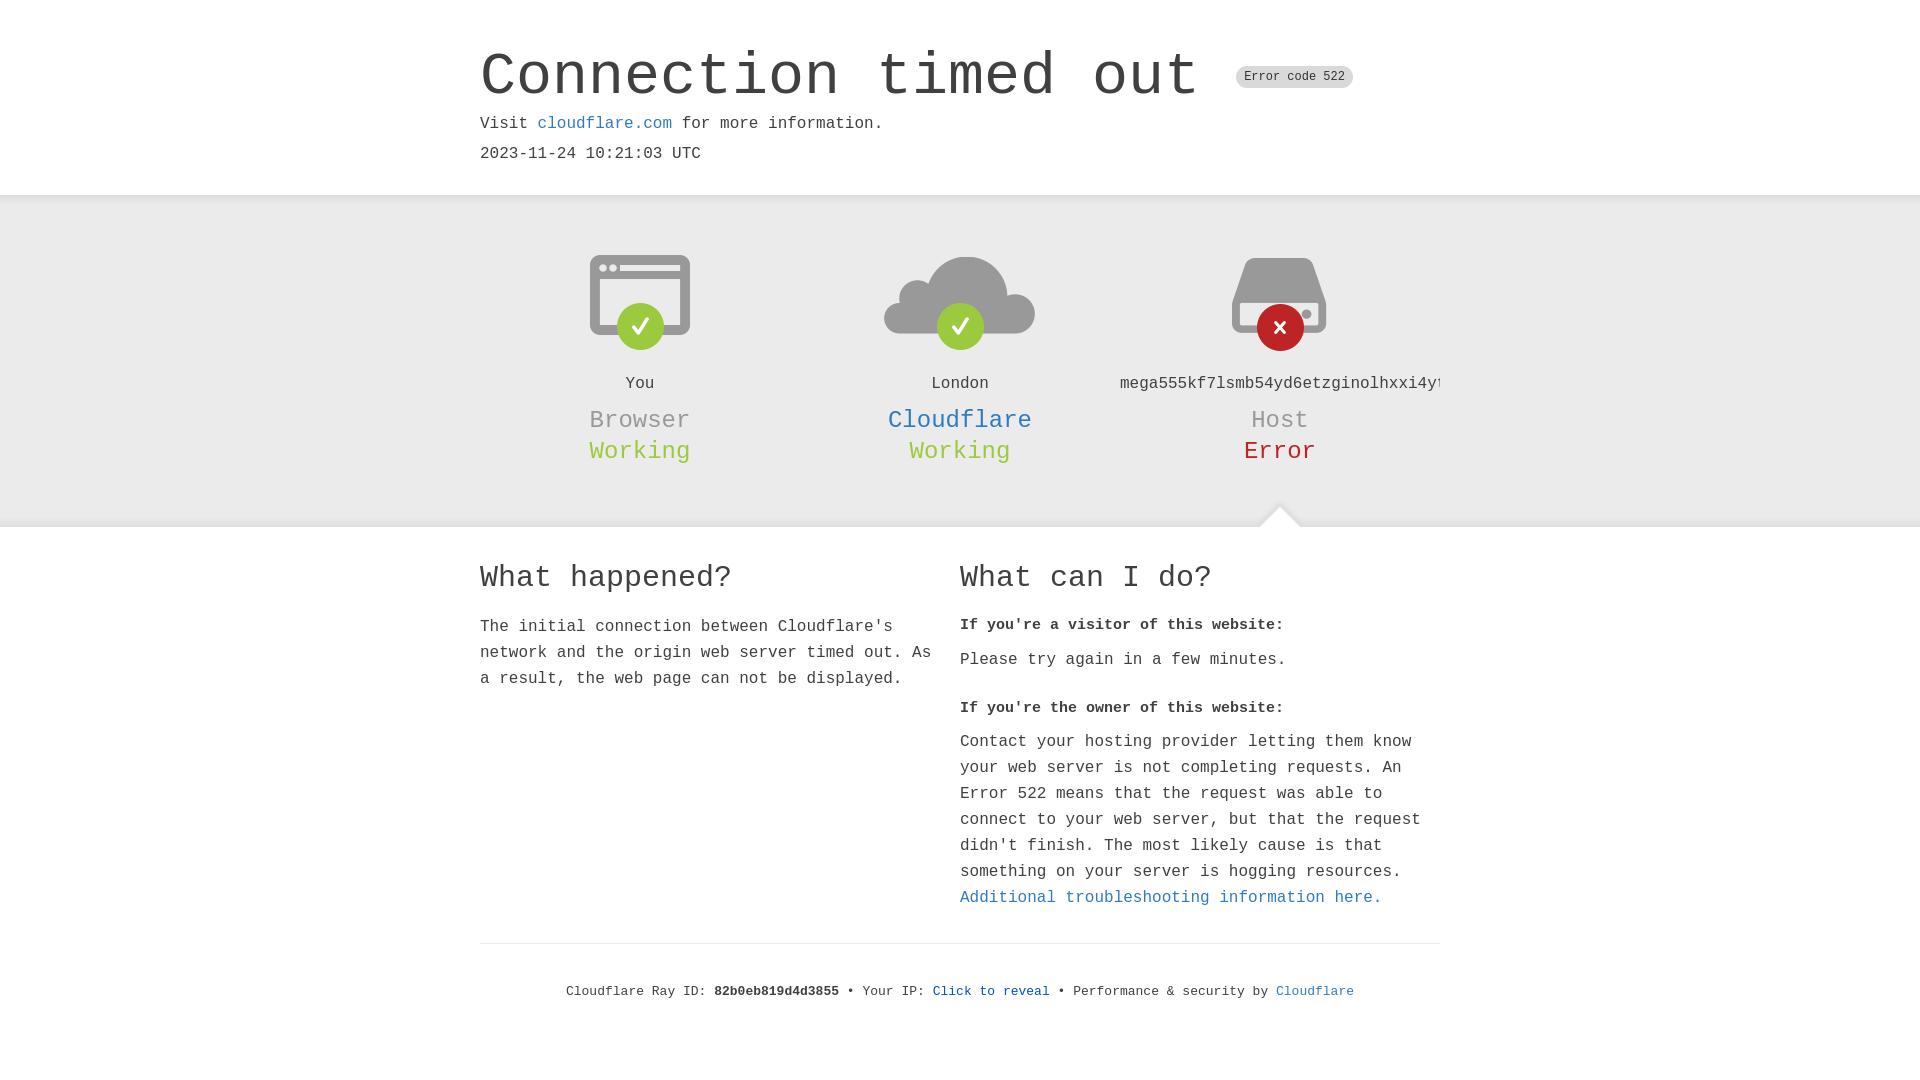  I want to click on Cloudflare, so click(960, 420).